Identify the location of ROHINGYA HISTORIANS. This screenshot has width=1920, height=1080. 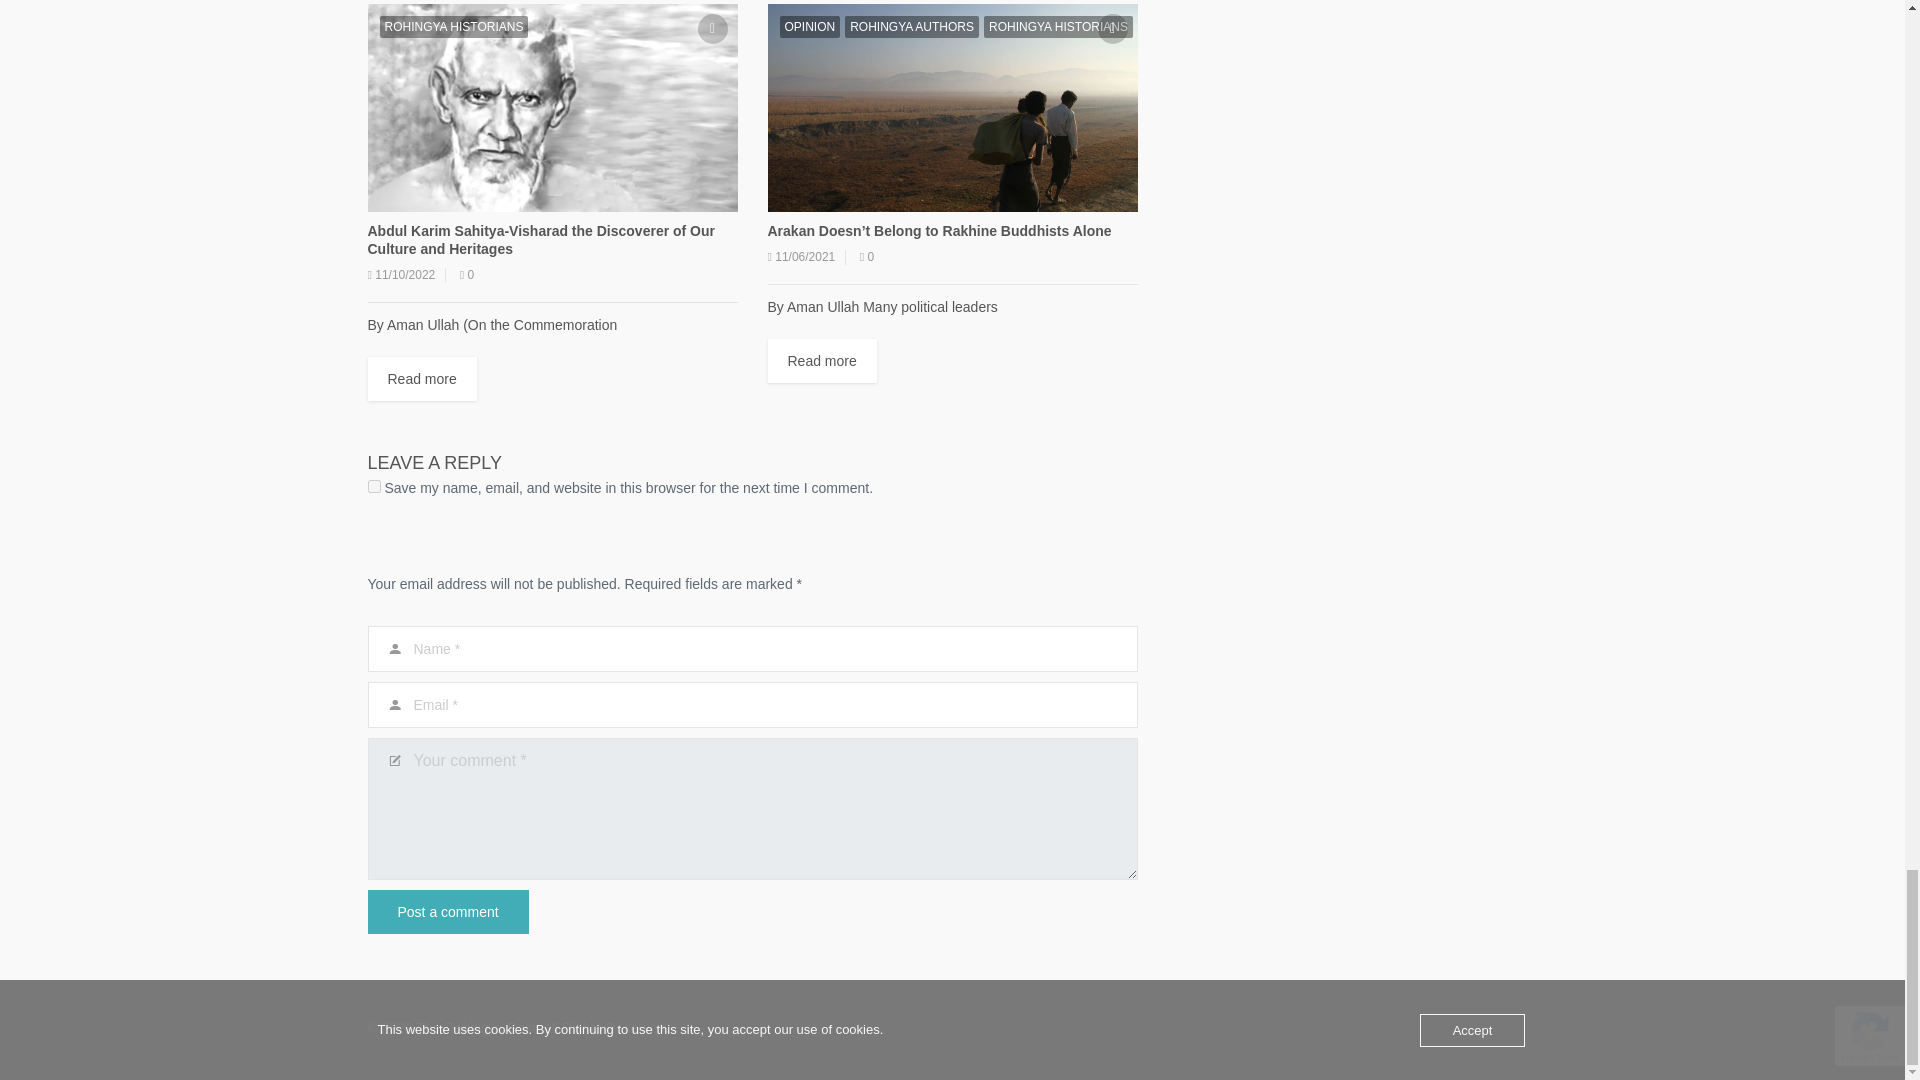
(454, 26).